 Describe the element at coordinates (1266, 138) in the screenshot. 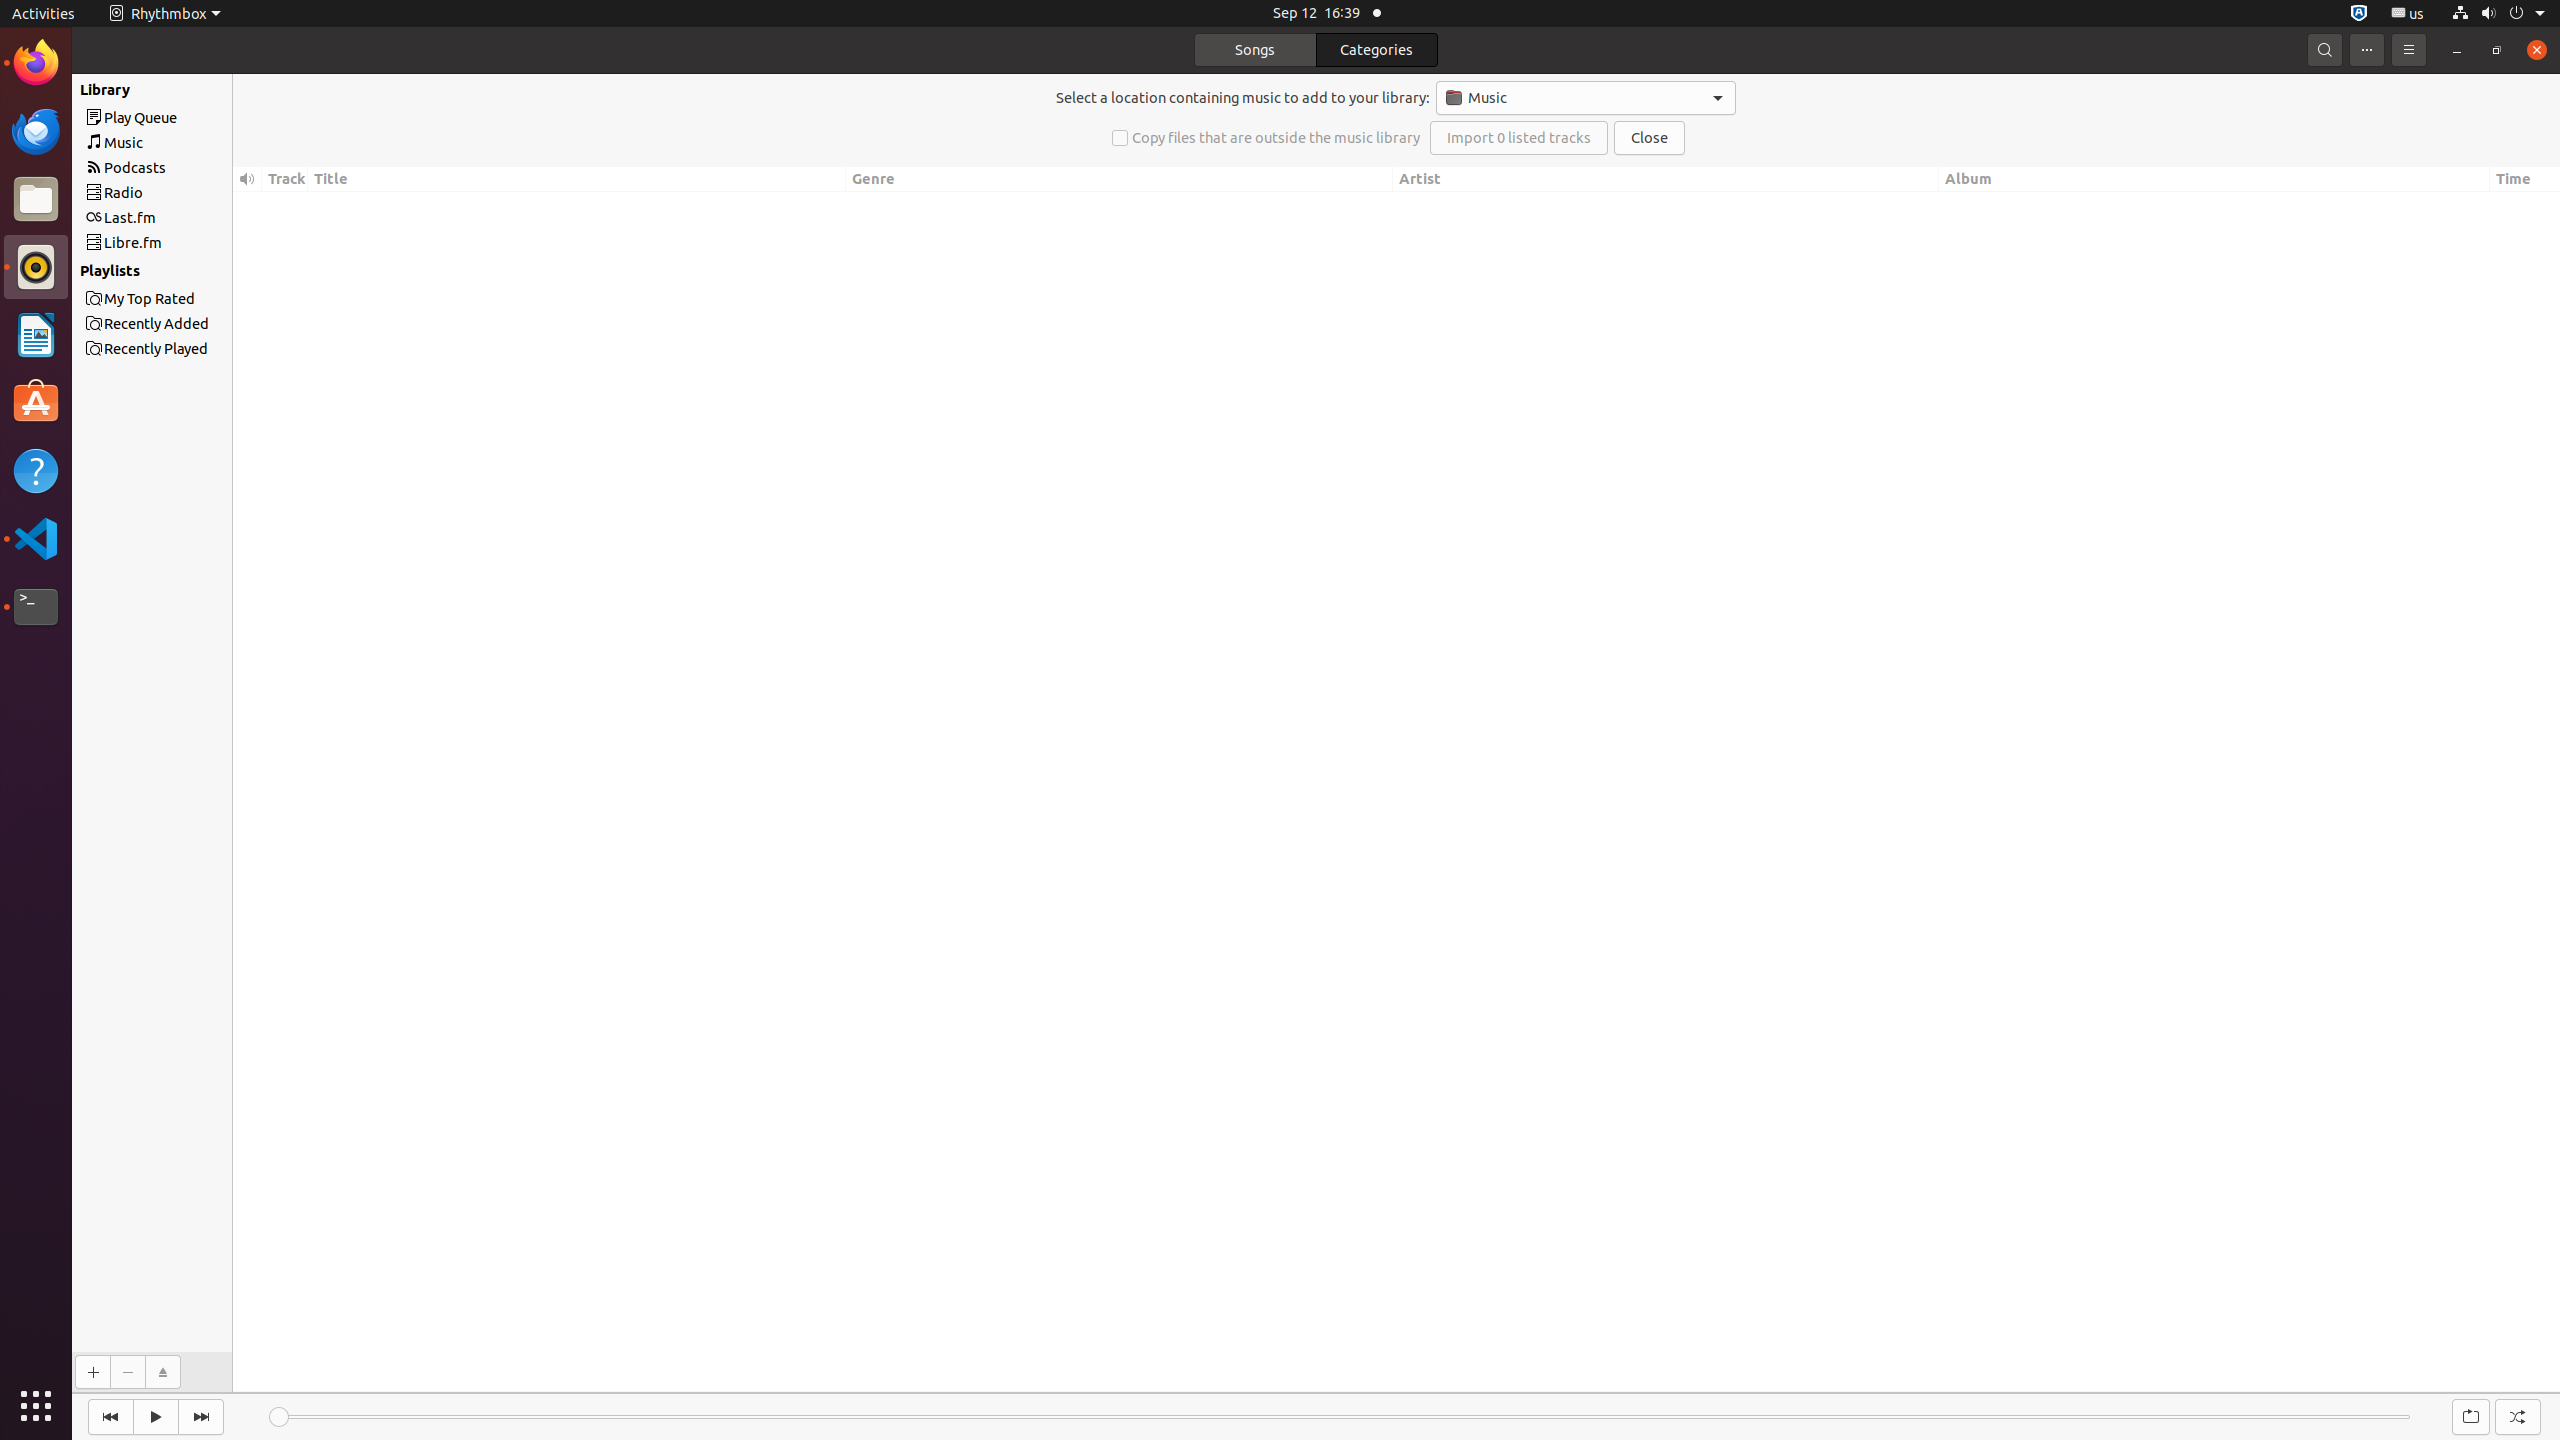

I see `Copy files that are outside the music library` at that location.